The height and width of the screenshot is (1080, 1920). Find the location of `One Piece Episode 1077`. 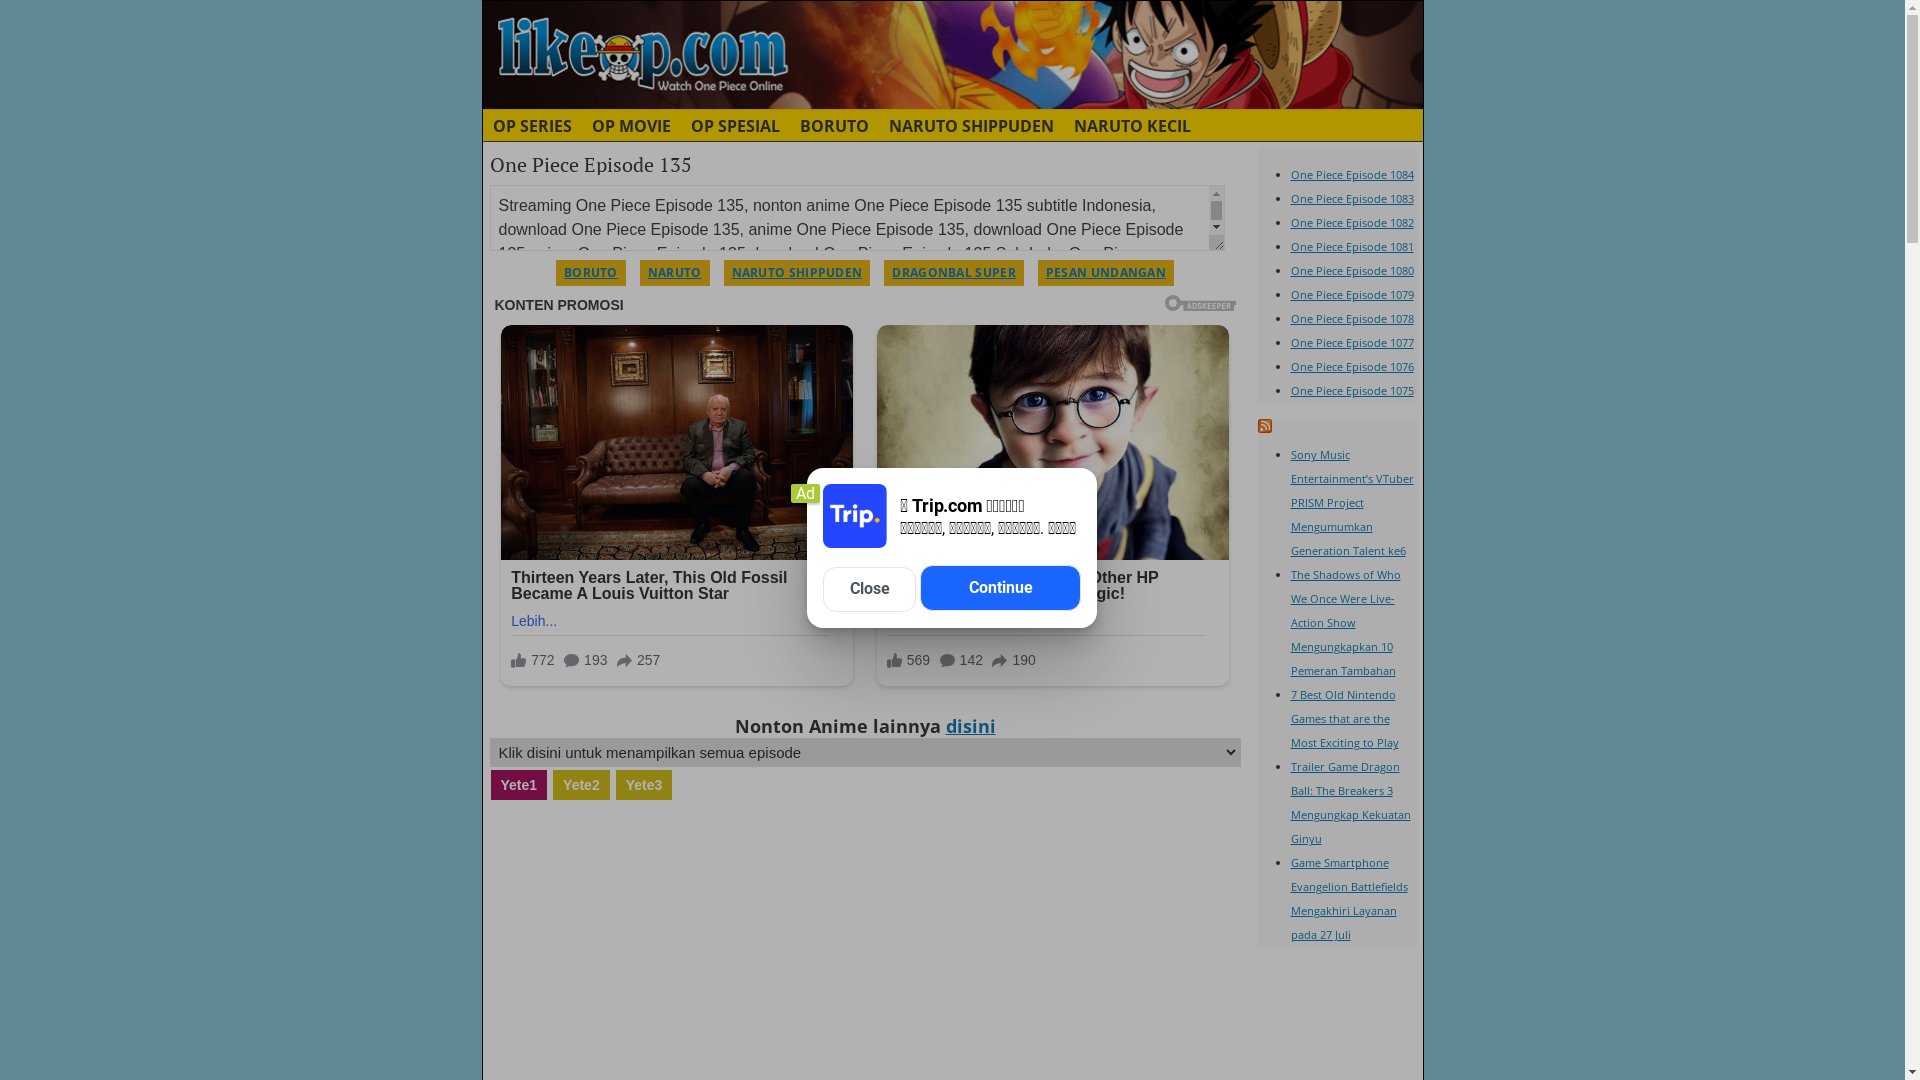

One Piece Episode 1077 is located at coordinates (1352, 342).